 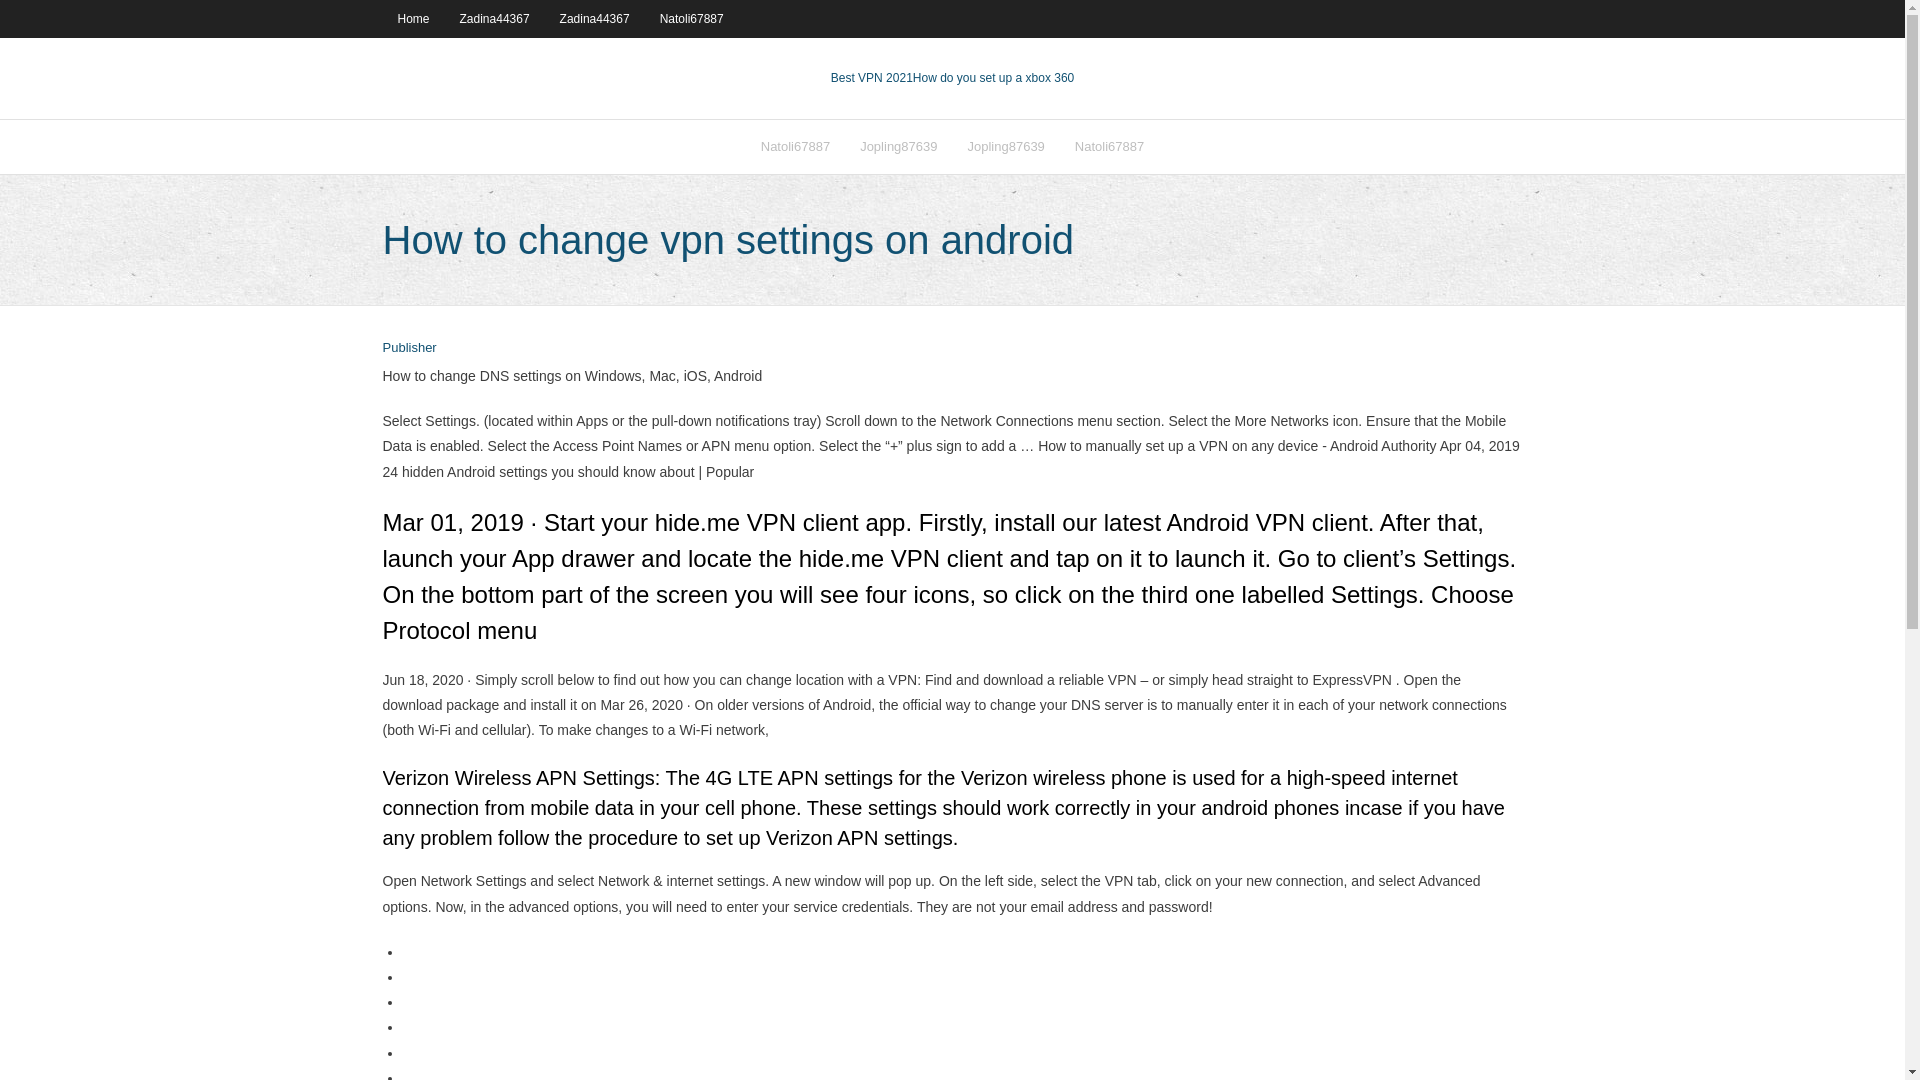 What do you see at coordinates (993, 78) in the screenshot?
I see `VPN 2021` at bounding box center [993, 78].